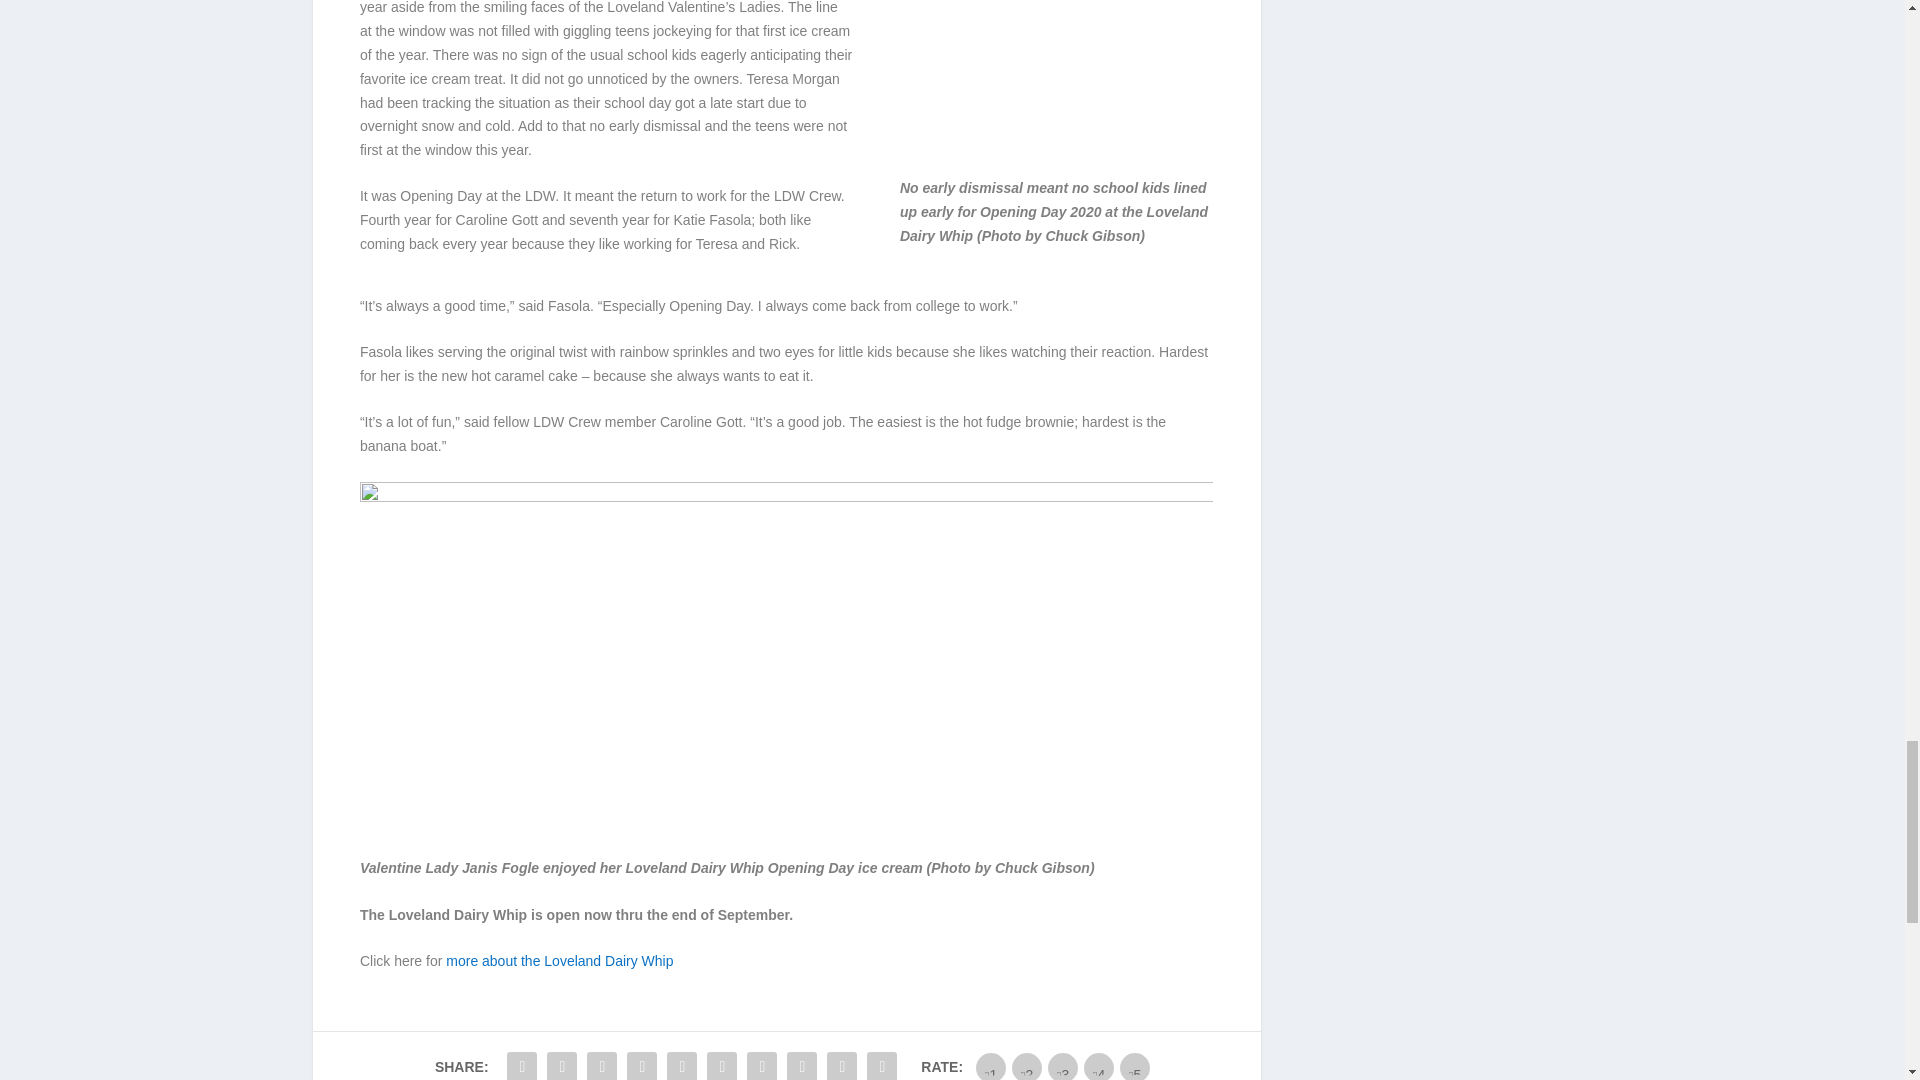 Image resolution: width=1920 pixels, height=1080 pixels. What do you see at coordinates (642, 1063) in the screenshot?
I see `Share "Opening Day at the Loveland Dairy Whip" via Tumblr` at bounding box center [642, 1063].